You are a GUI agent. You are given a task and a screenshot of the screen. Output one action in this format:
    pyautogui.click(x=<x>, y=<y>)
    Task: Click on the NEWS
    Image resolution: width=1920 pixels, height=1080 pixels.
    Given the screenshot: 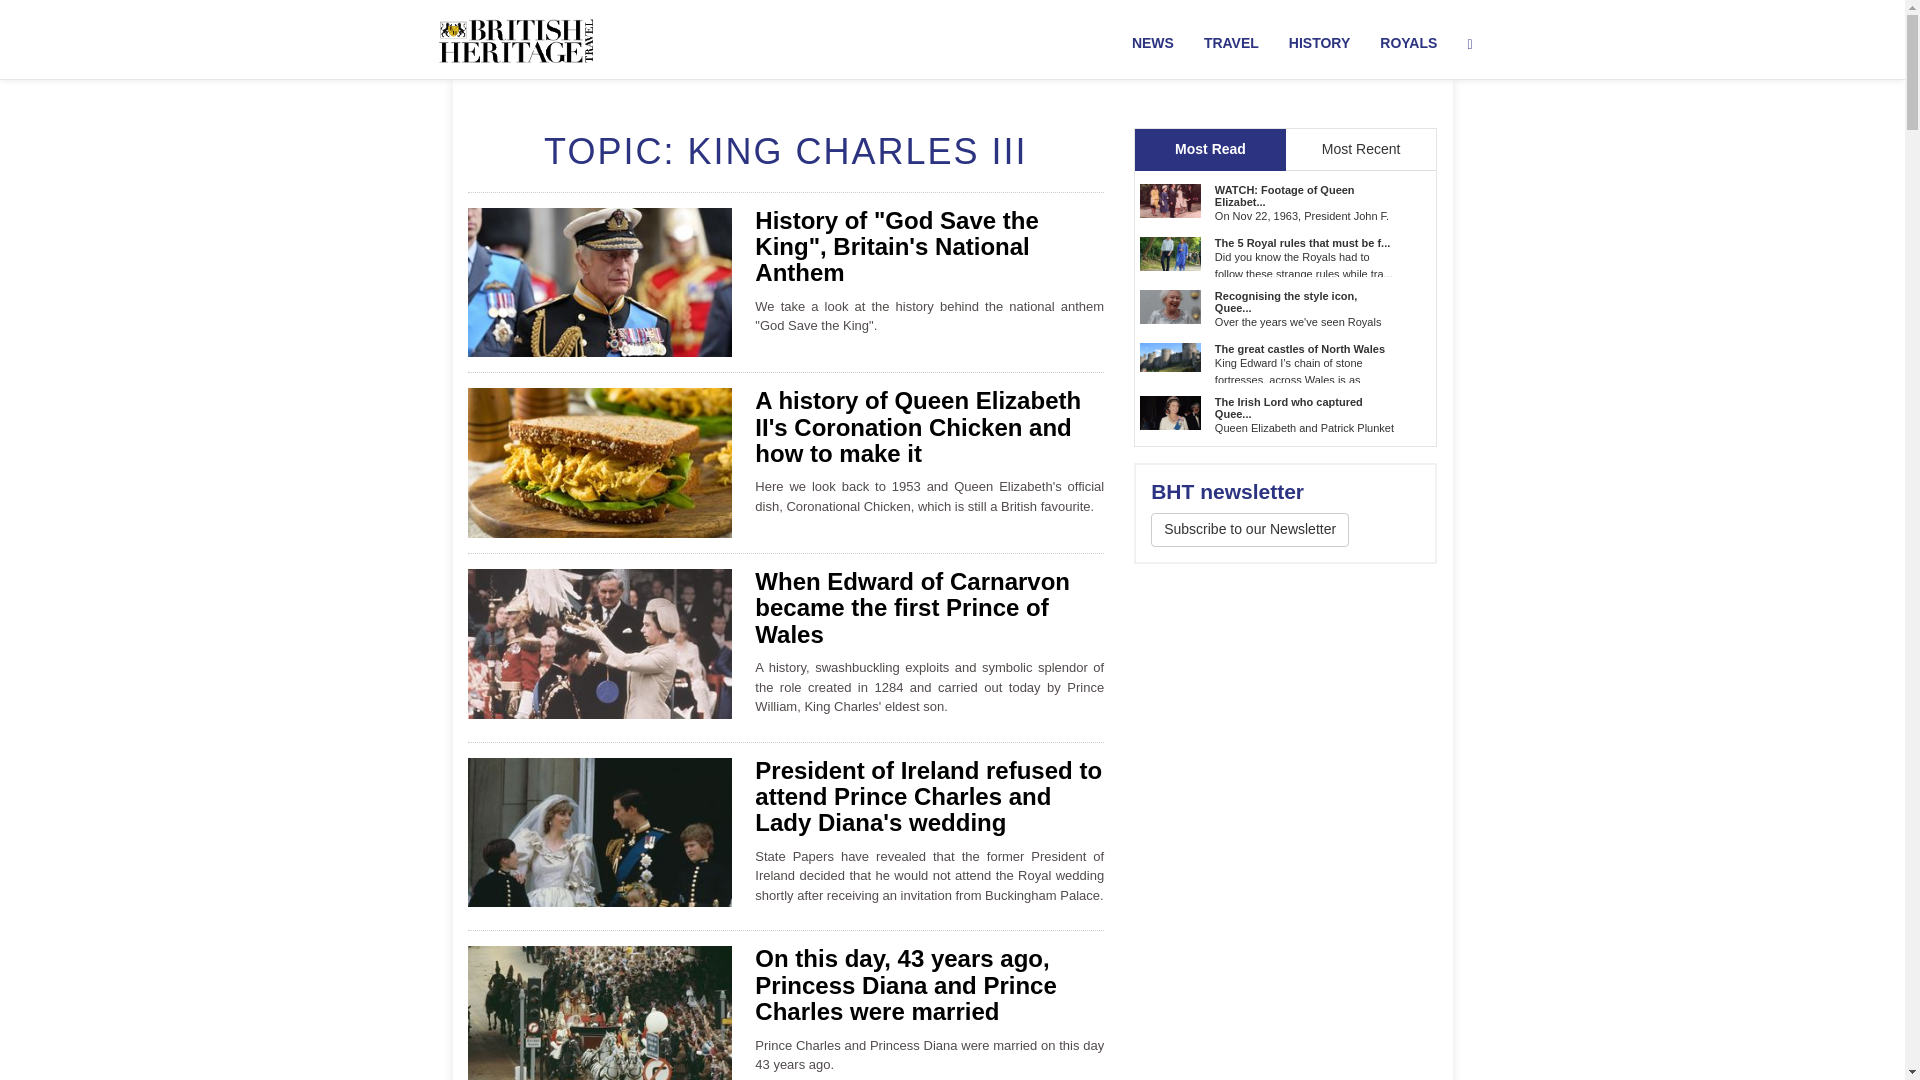 What is the action you would take?
    pyautogui.click(x=1152, y=43)
    